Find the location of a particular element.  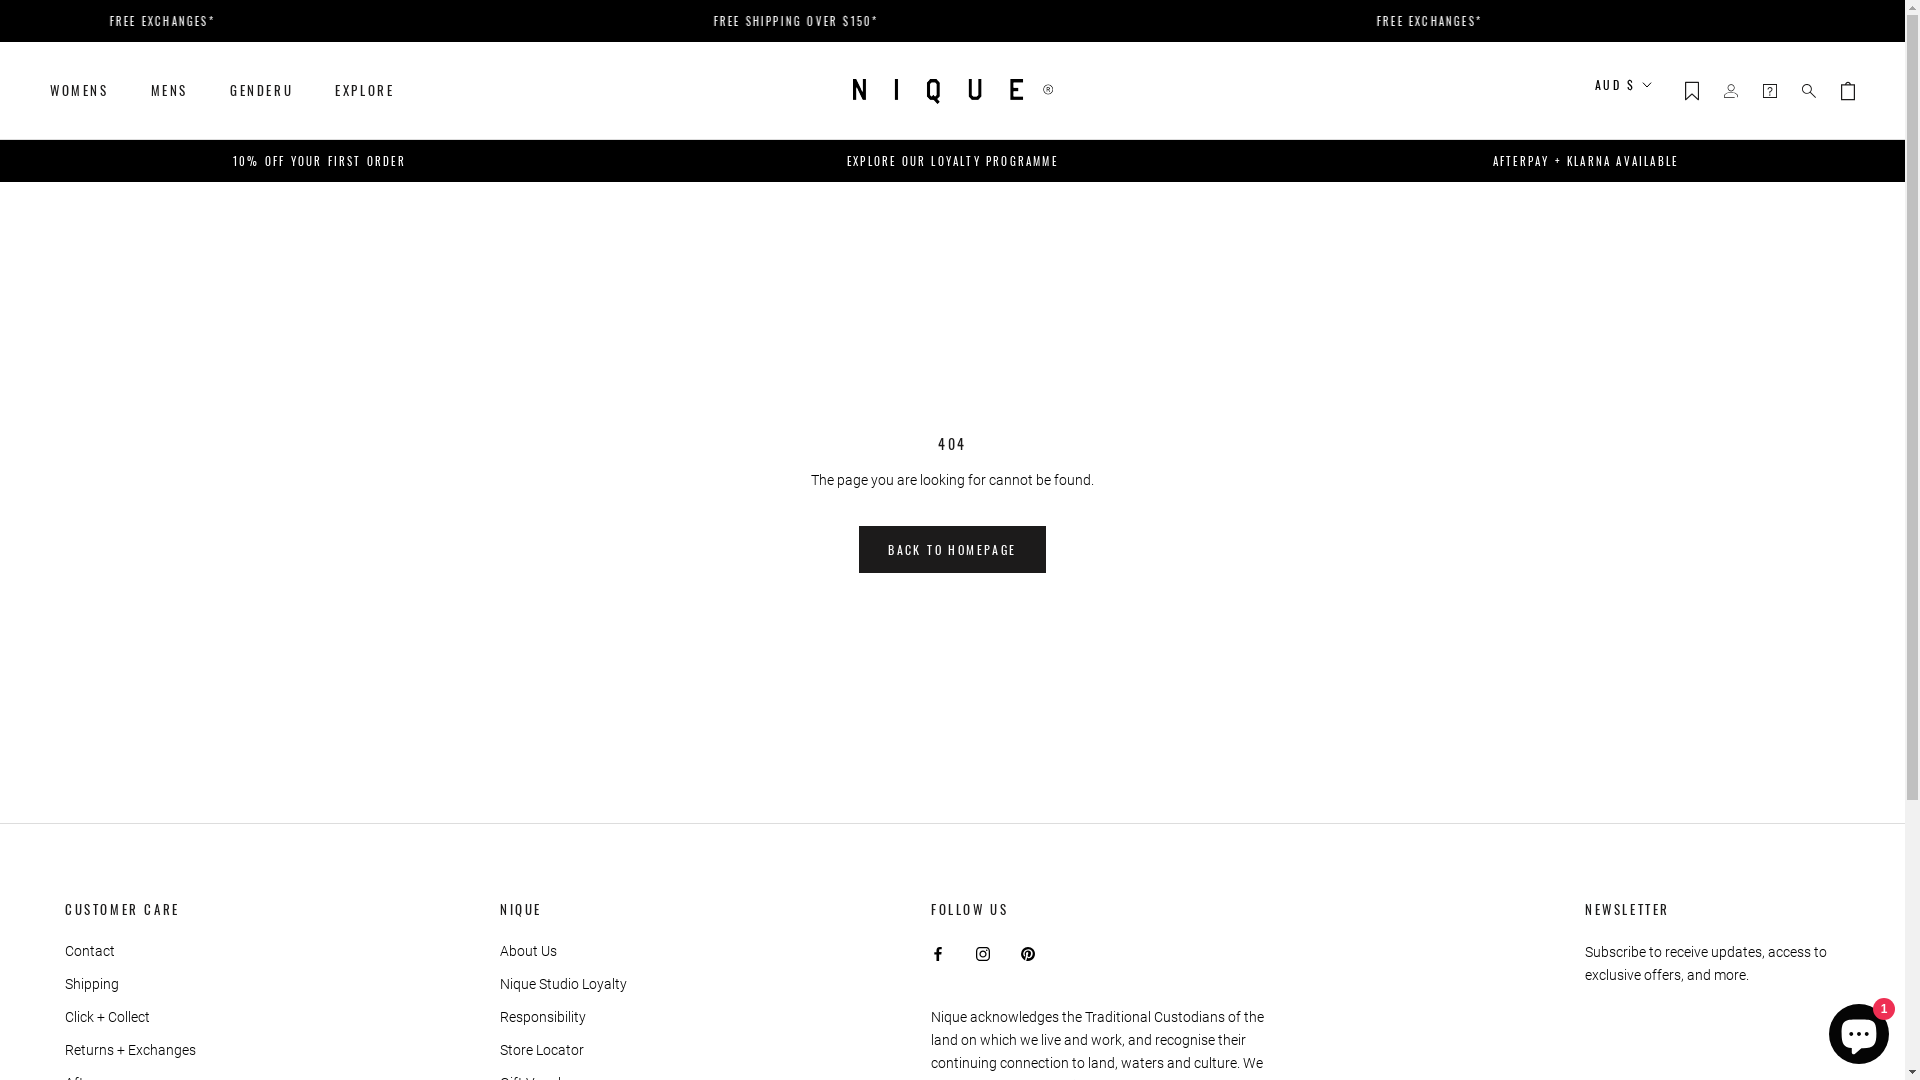

KRW is located at coordinates (1655, 607).